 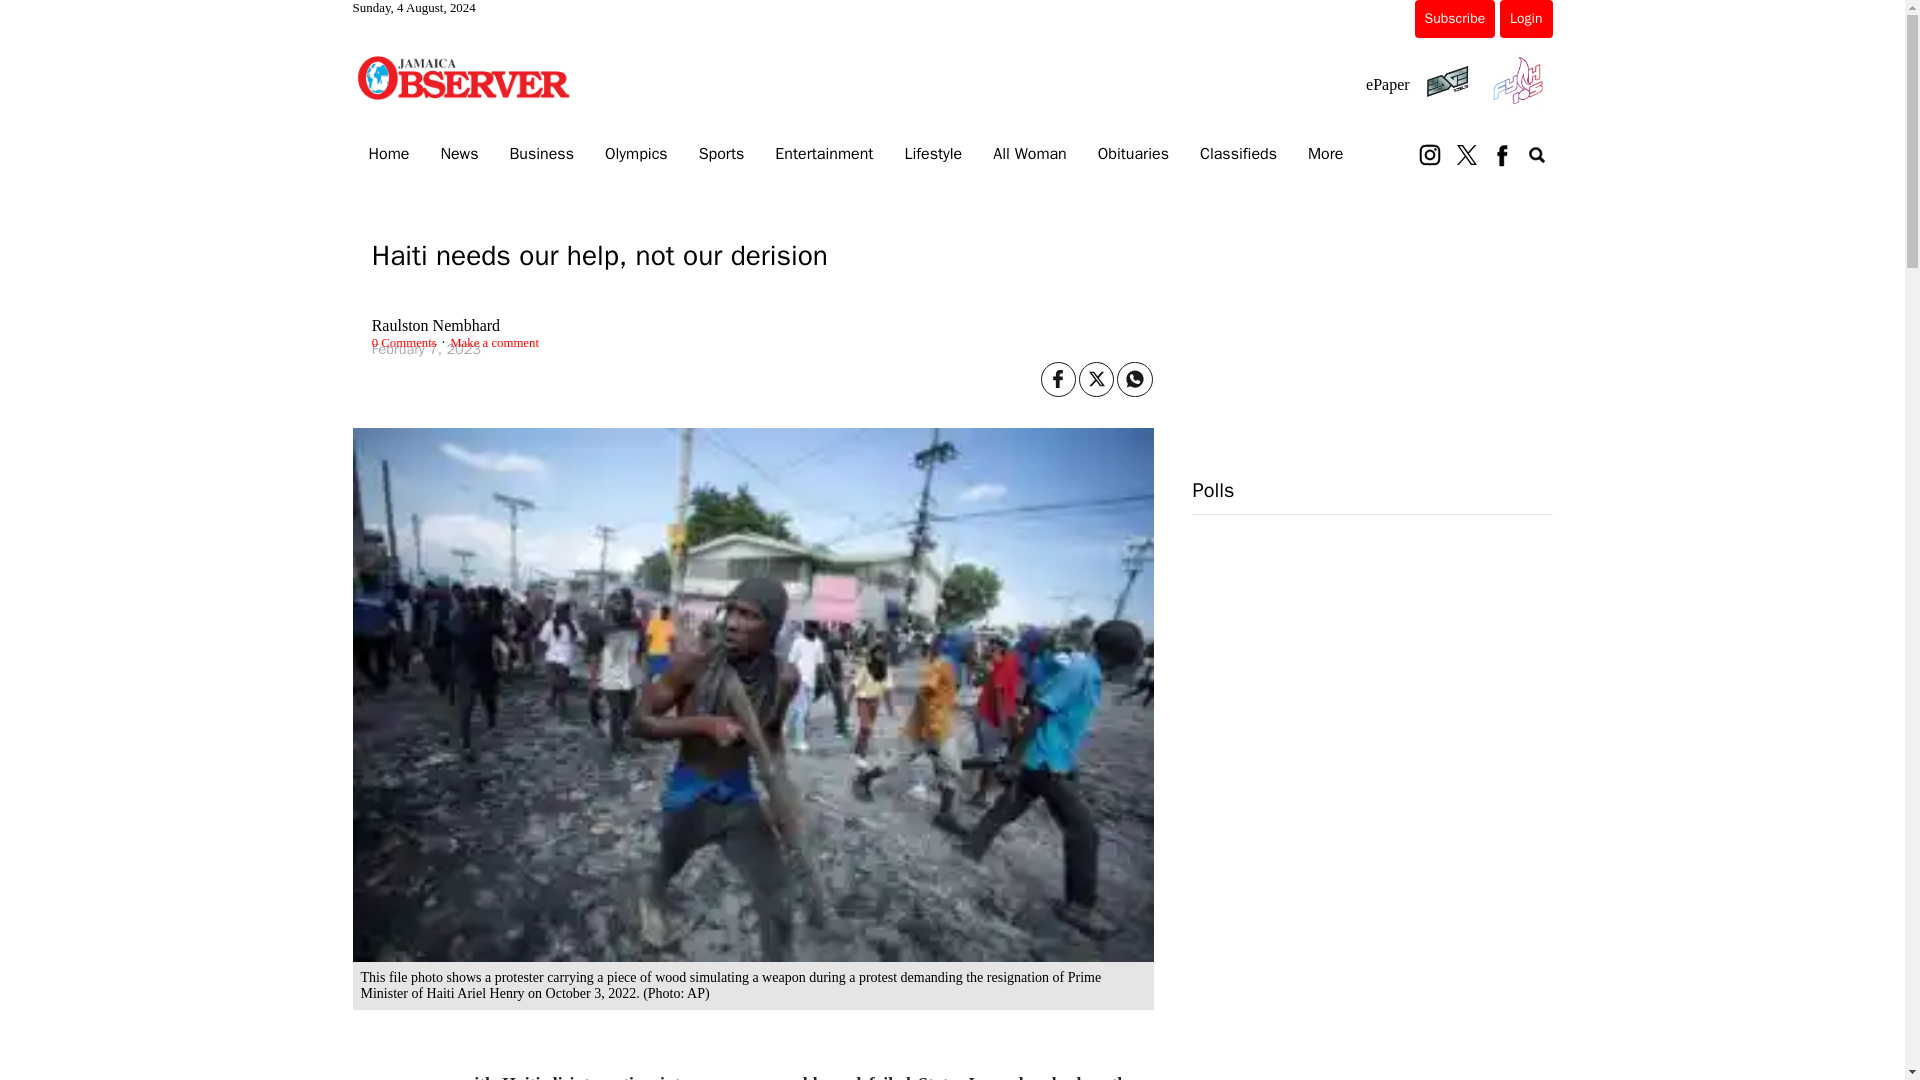 I want to click on Subscribe, so click(x=1455, y=18).